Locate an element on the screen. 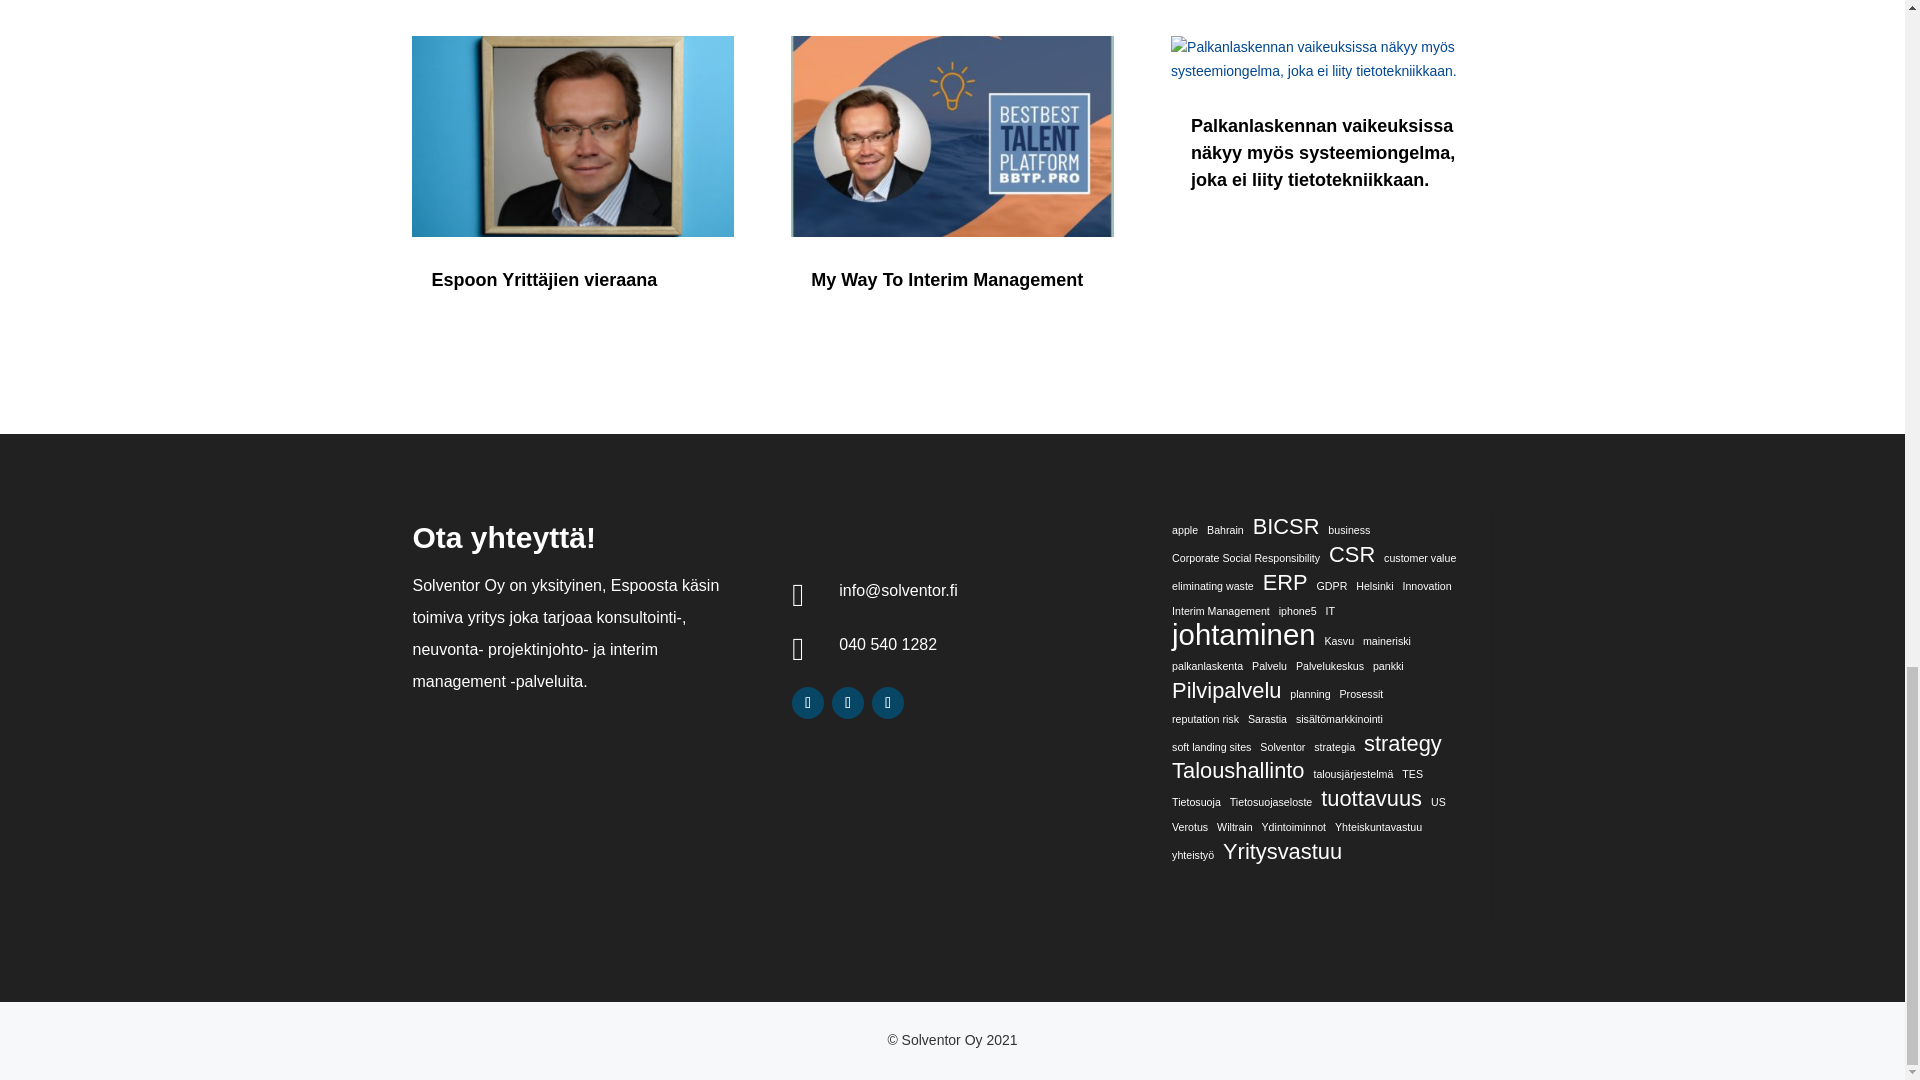  Seuraa X is located at coordinates (888, 702).